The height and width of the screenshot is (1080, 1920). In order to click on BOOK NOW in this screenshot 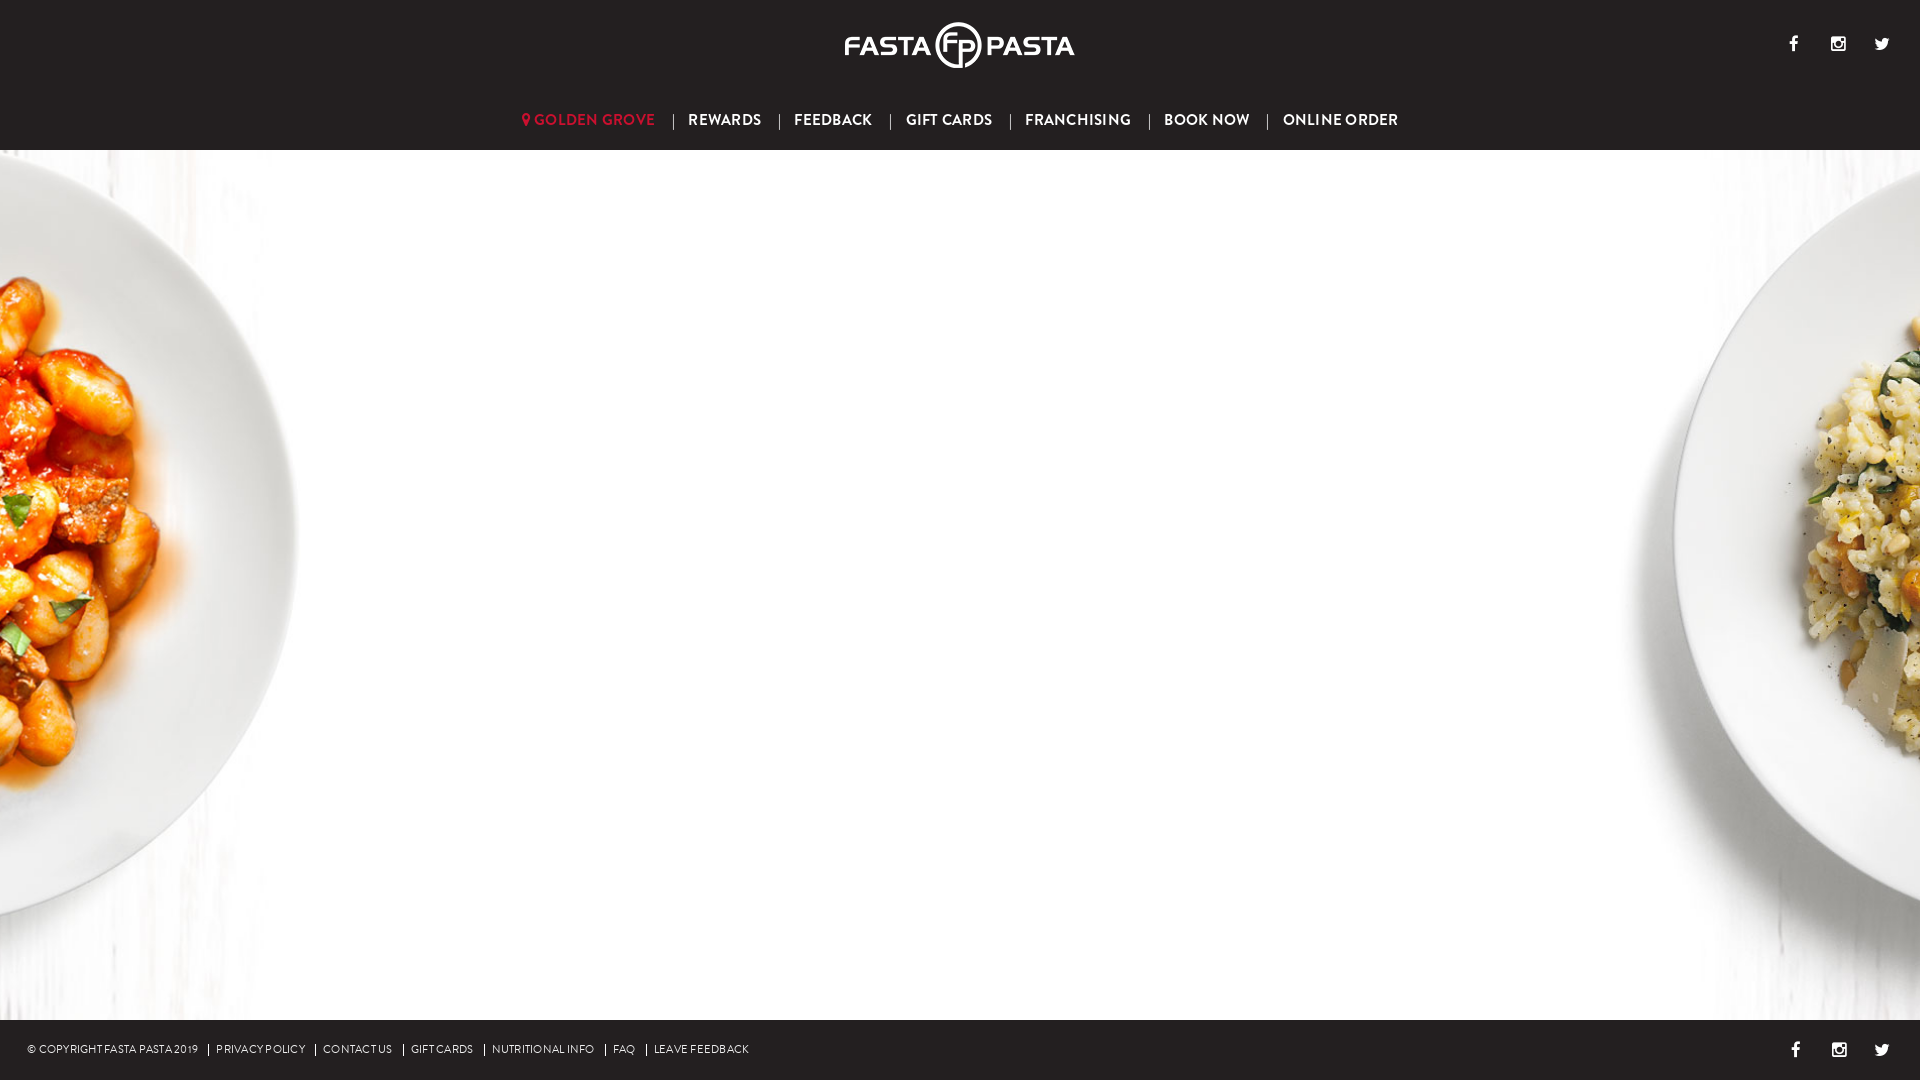, I will do `click(1206, 120)`.